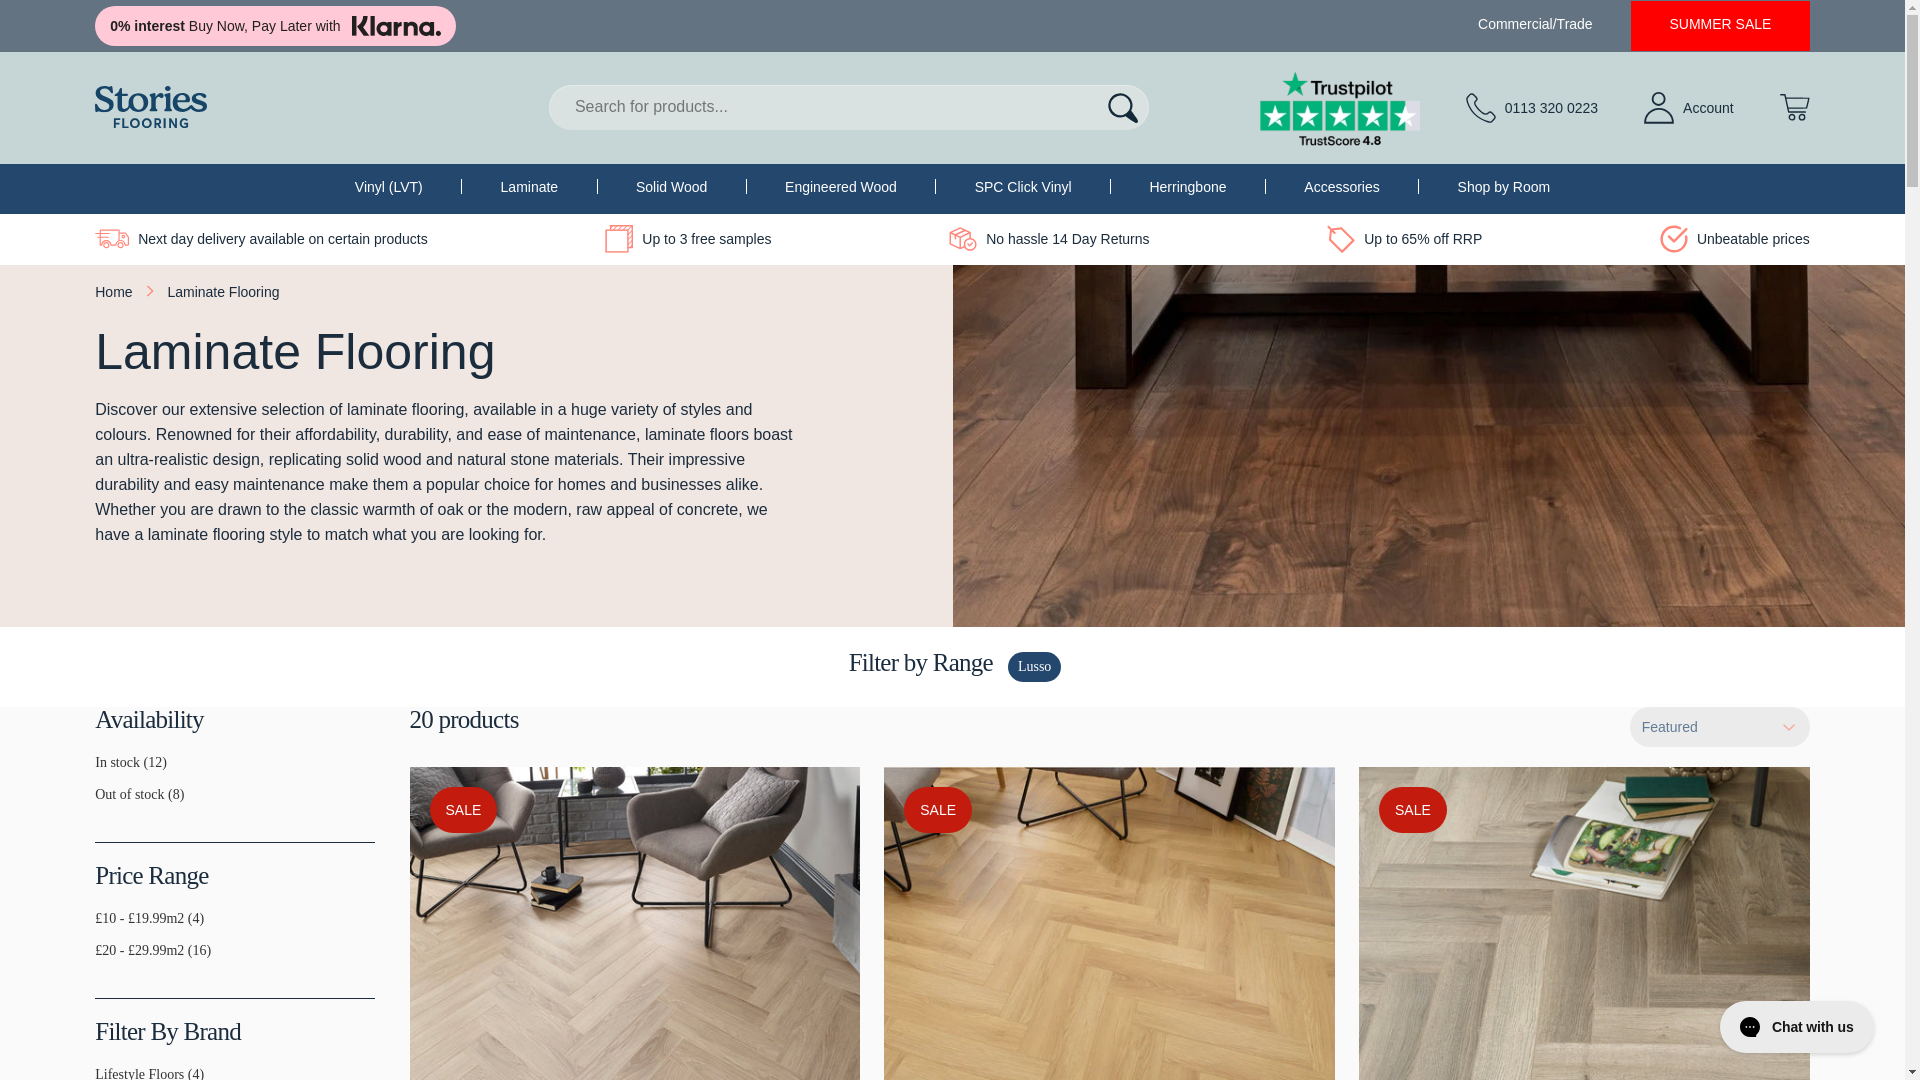  I want to click on Stories Flooring - Leading Retailers of Laminate Flooring , so click(150, 107).